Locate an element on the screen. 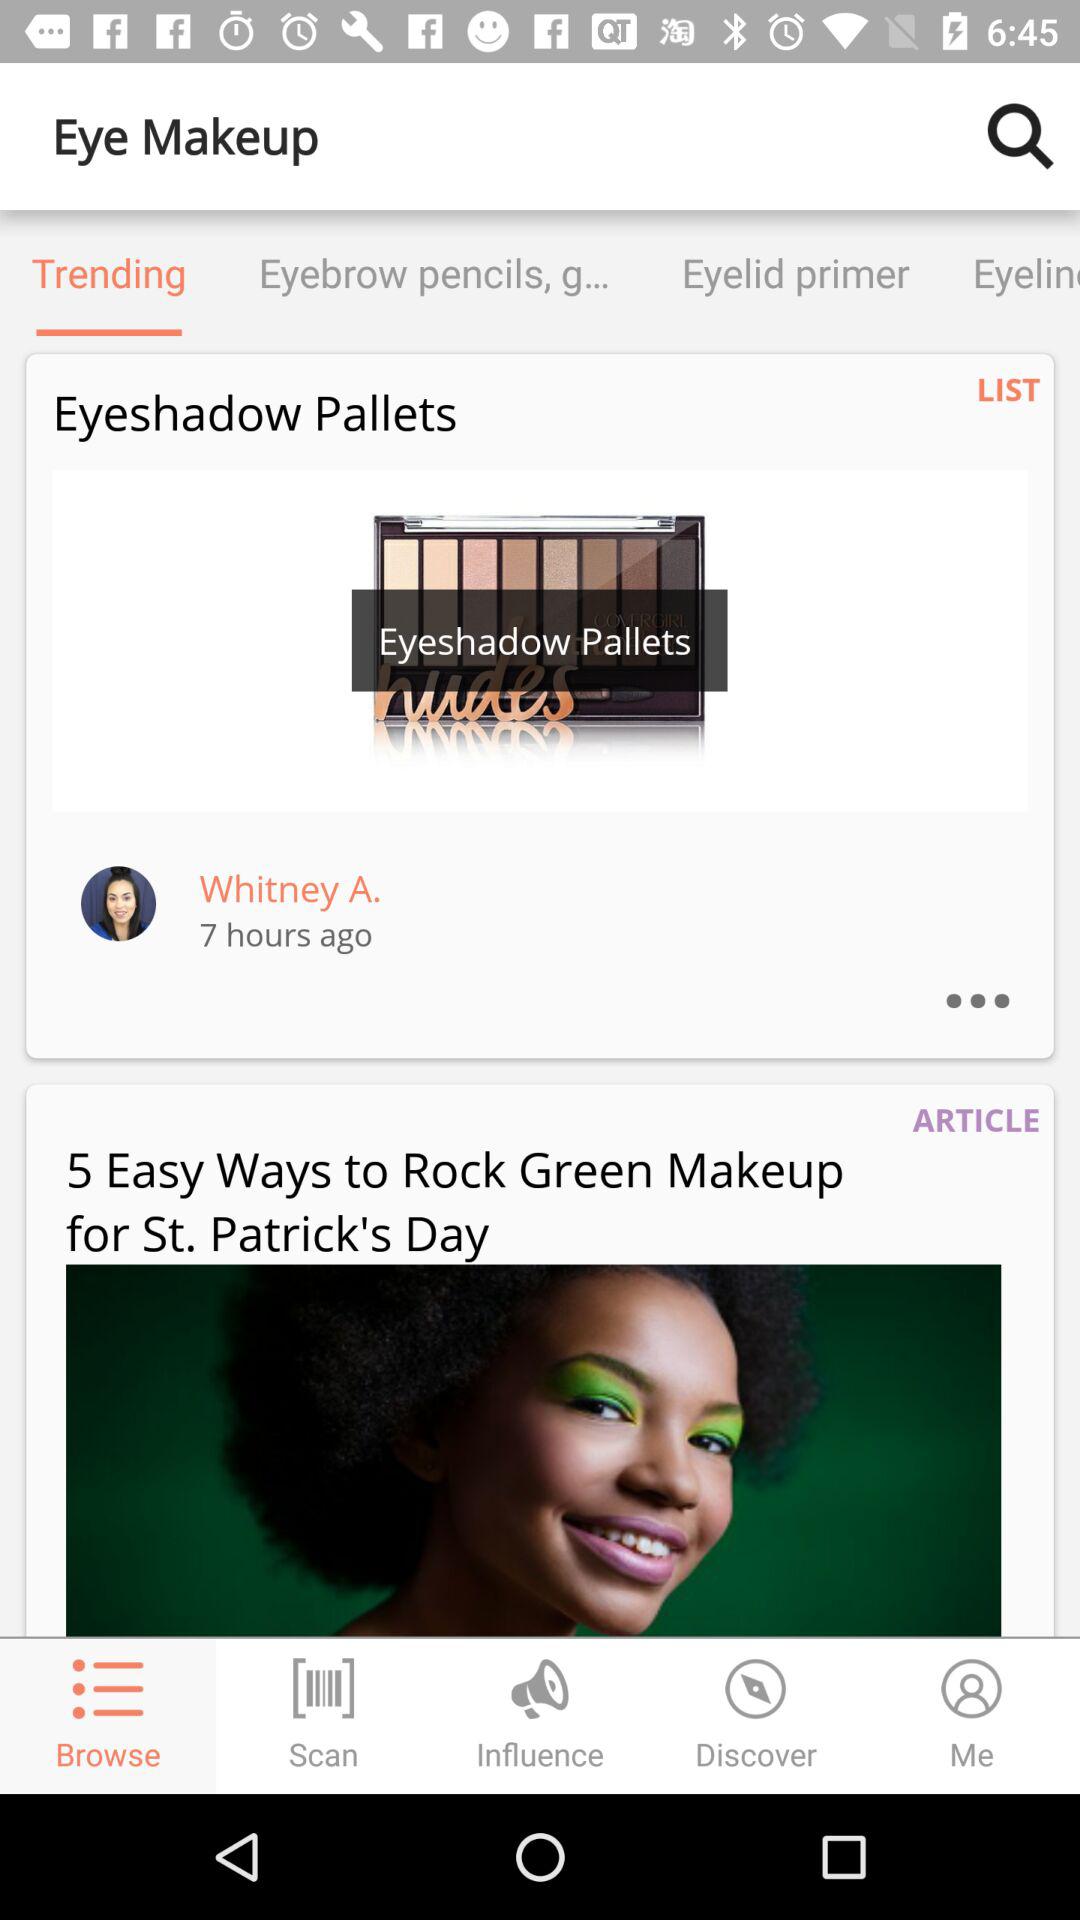  to search is located at coordinates (1020, 136).